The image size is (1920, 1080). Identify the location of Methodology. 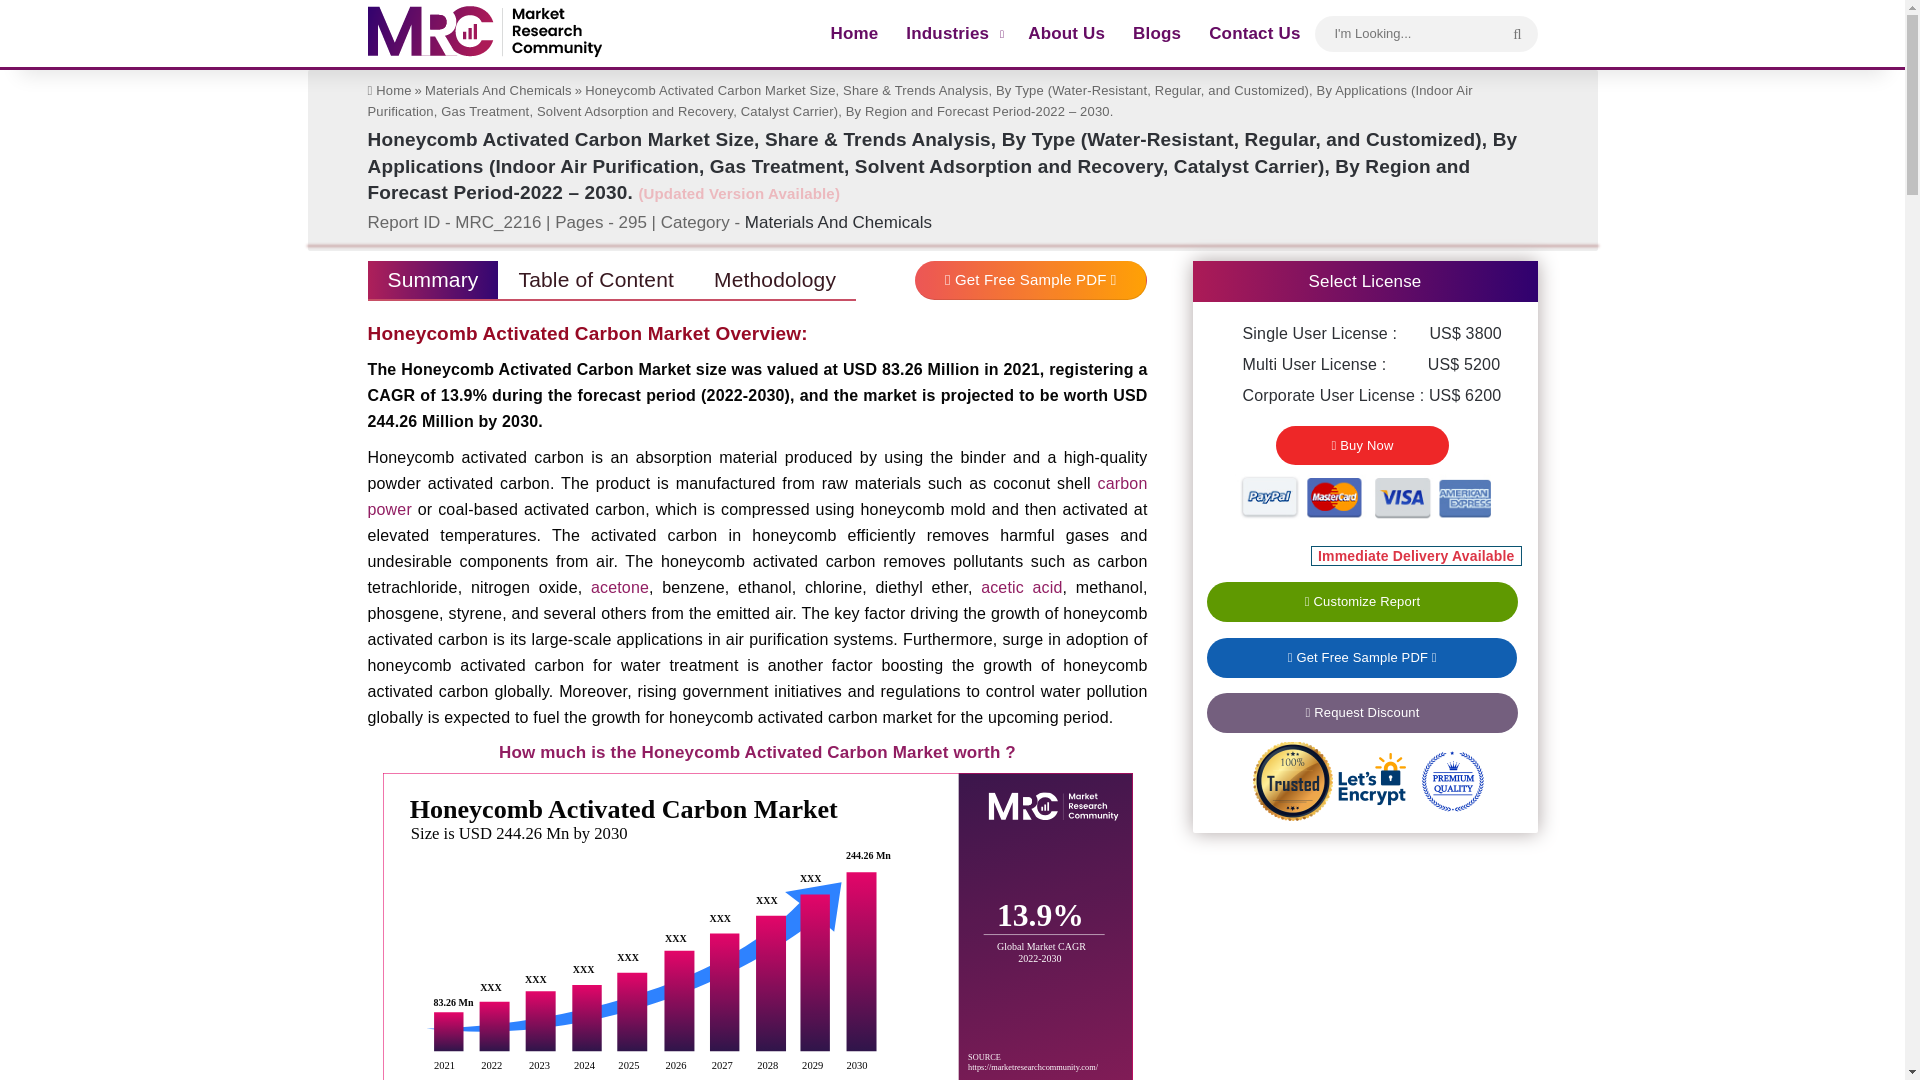
(774, 281).